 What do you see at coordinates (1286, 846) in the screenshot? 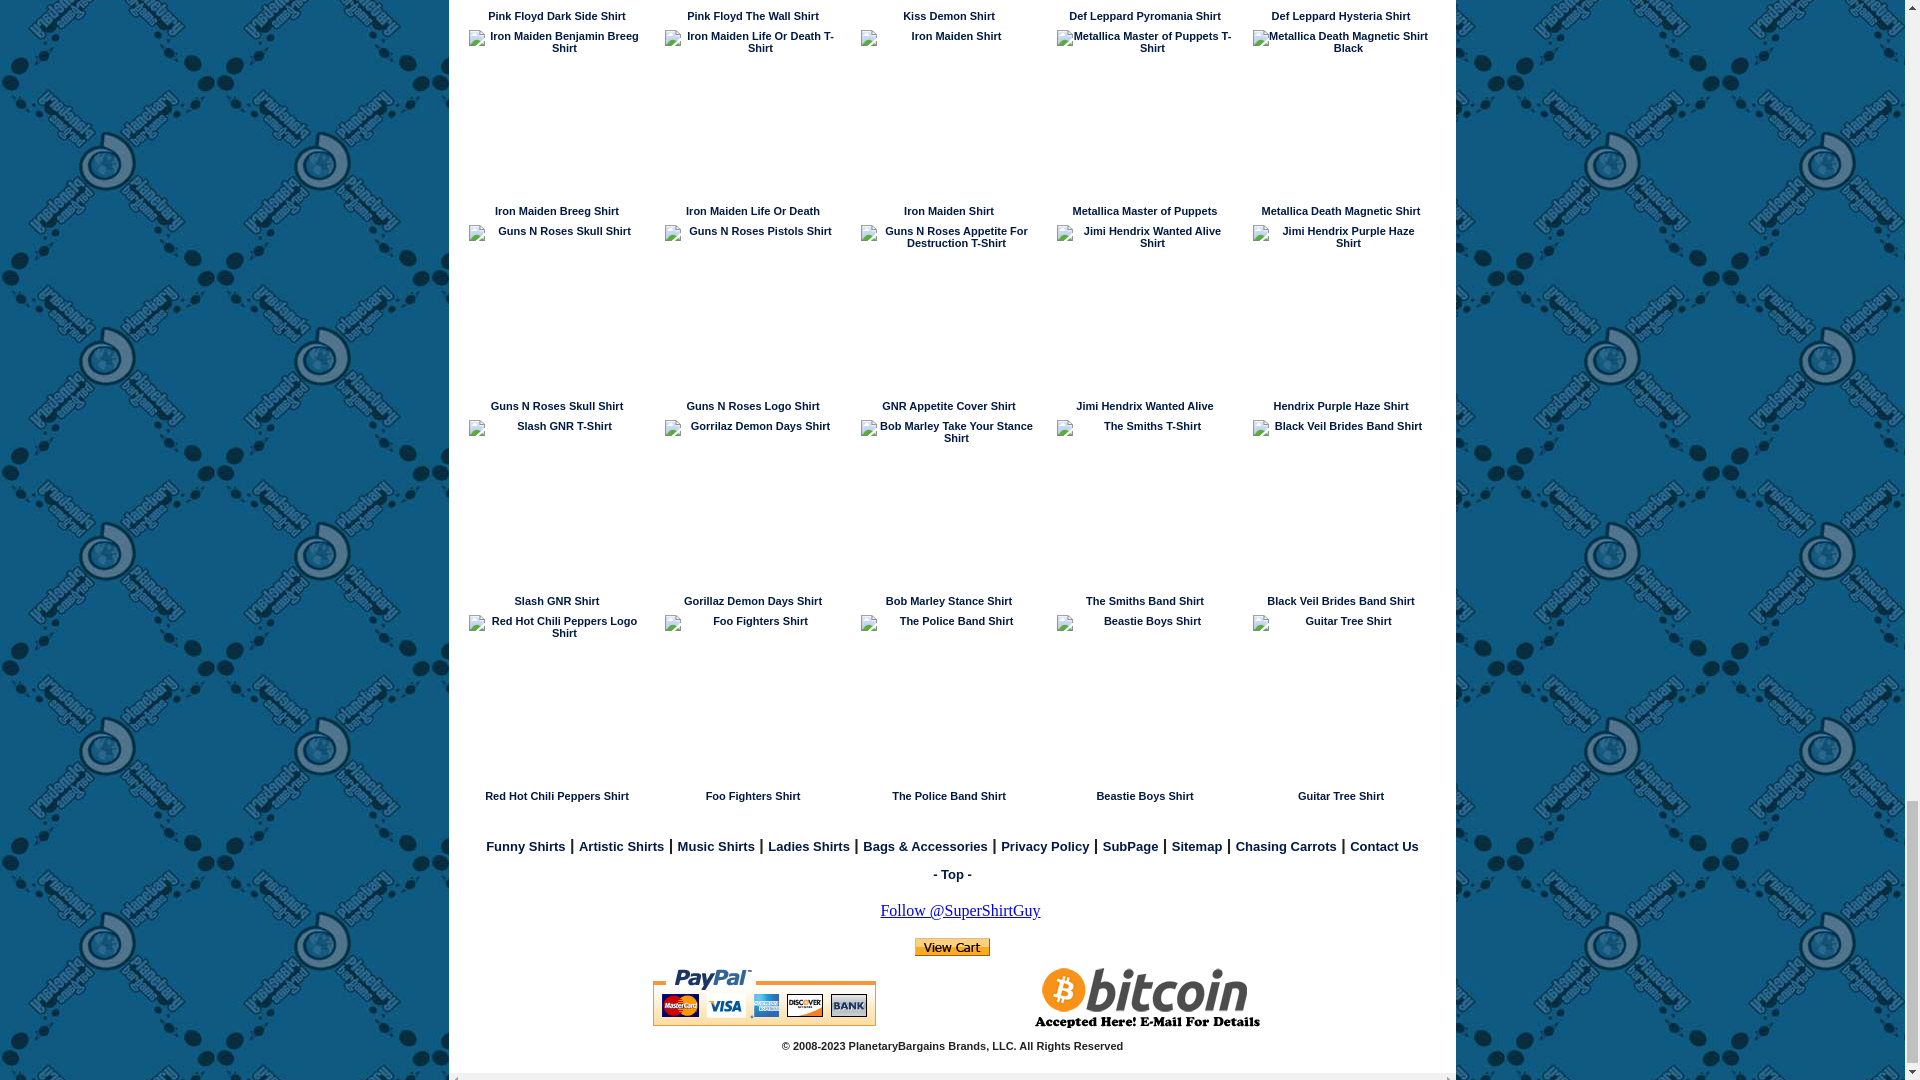
I see `Chasing Carrots` at bounding box center [1286, 846].